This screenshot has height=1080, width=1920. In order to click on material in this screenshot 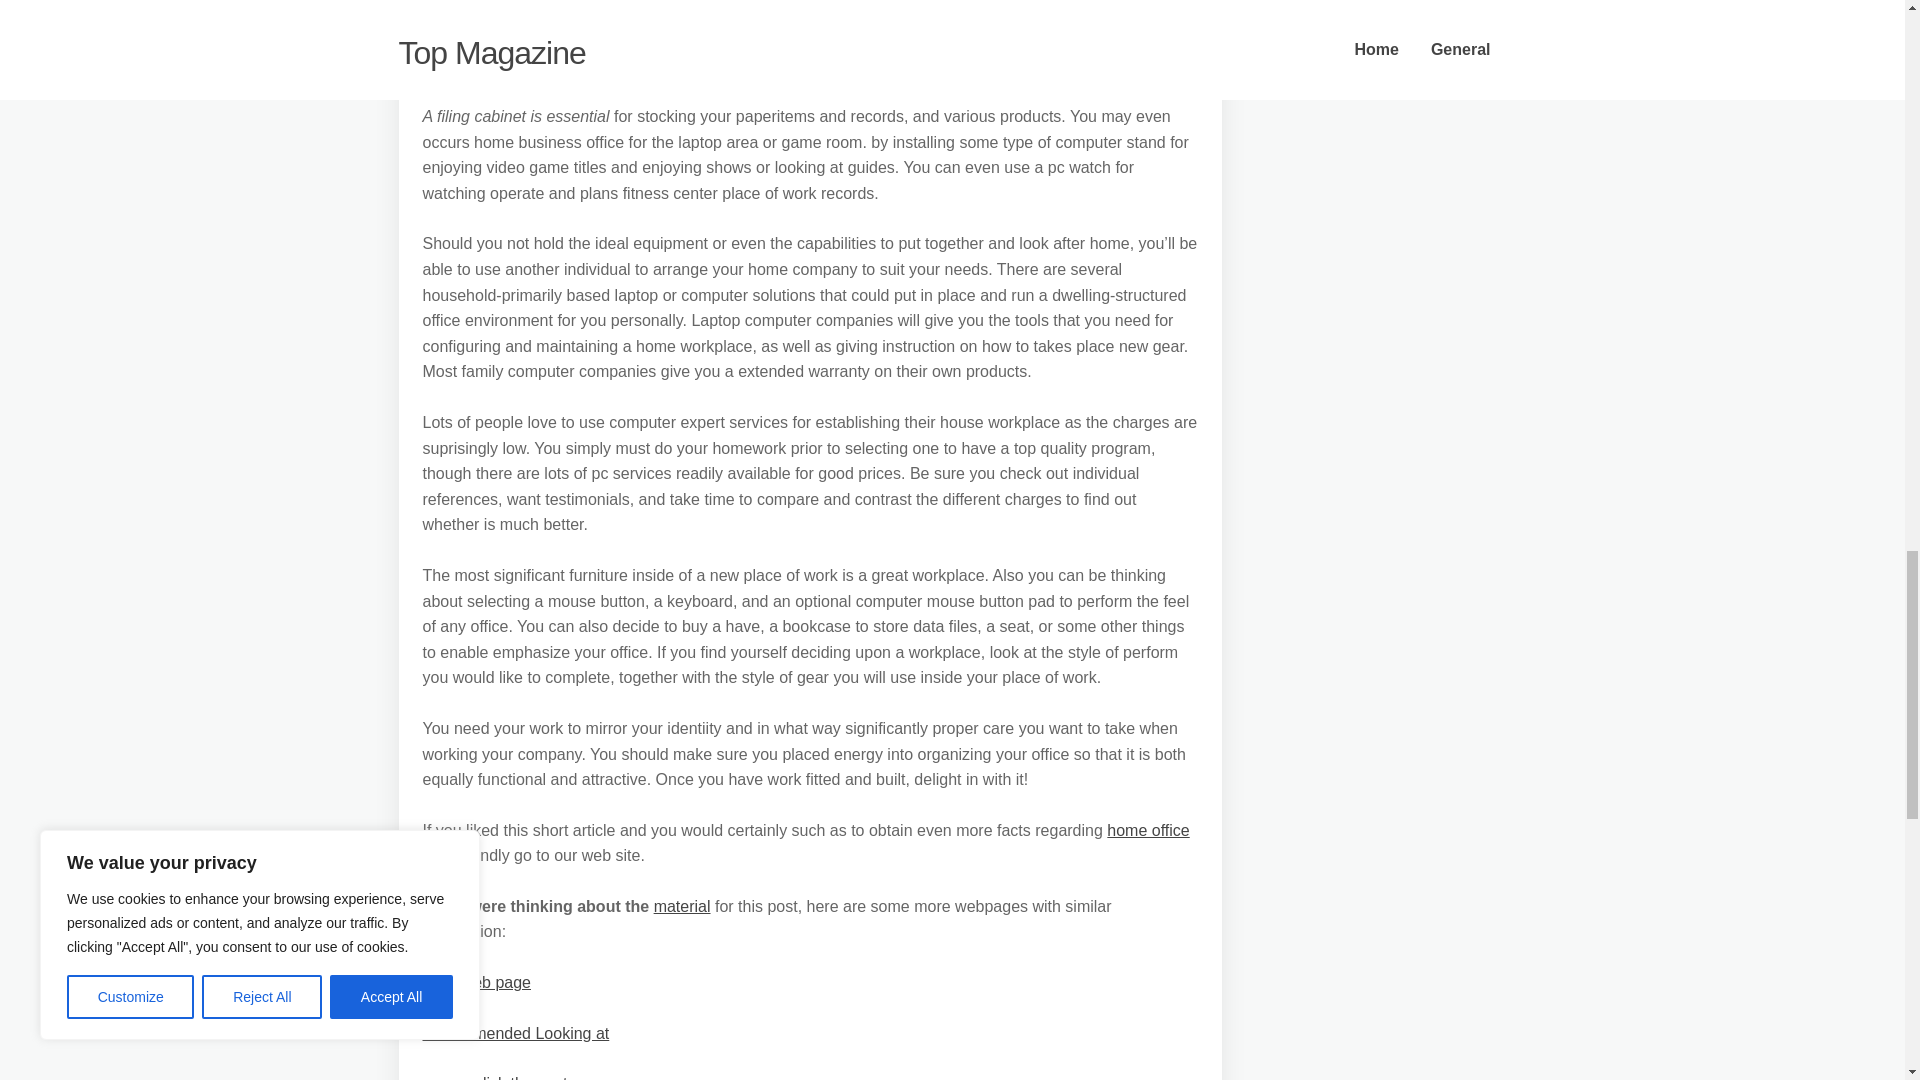, I will do `click(682, 906)`.